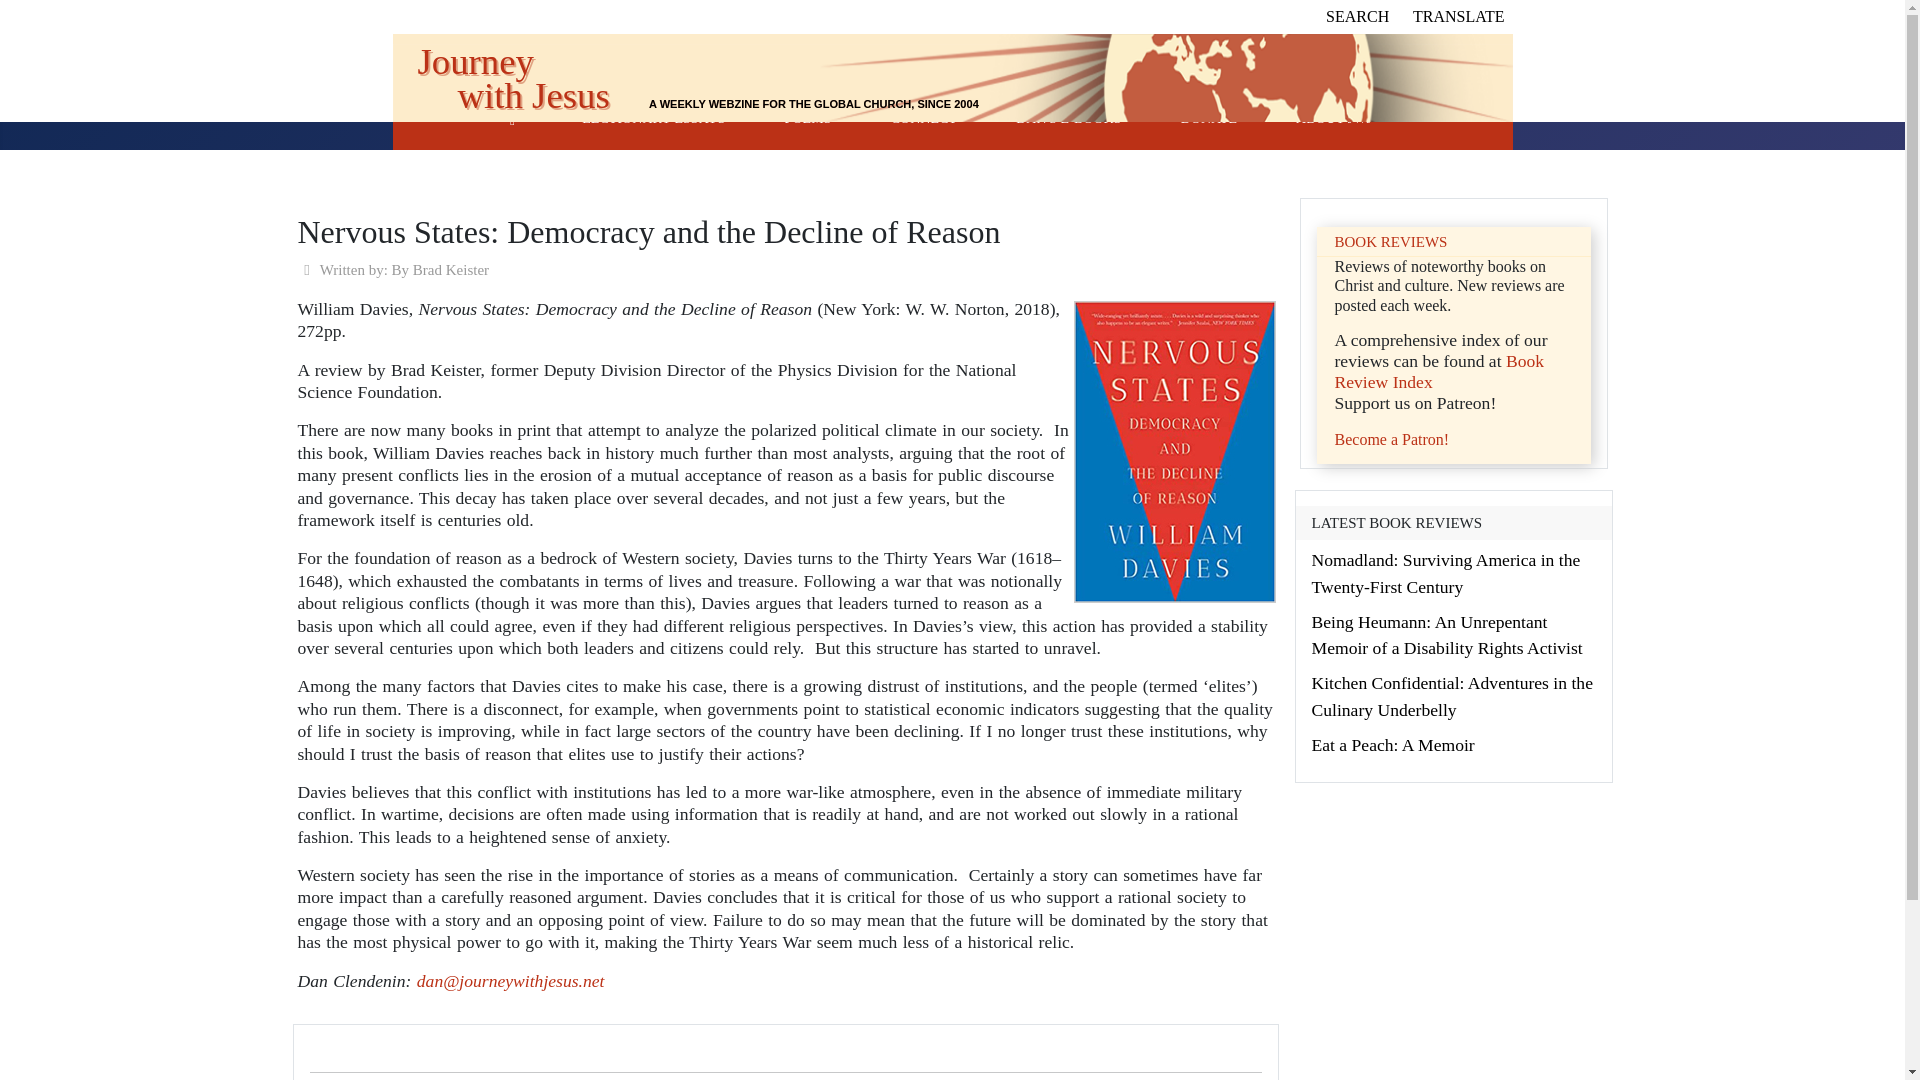 This screenshot has height=1080, width=1920. I want to click on LECTIONARY ESSAYS, so click(653, 118).